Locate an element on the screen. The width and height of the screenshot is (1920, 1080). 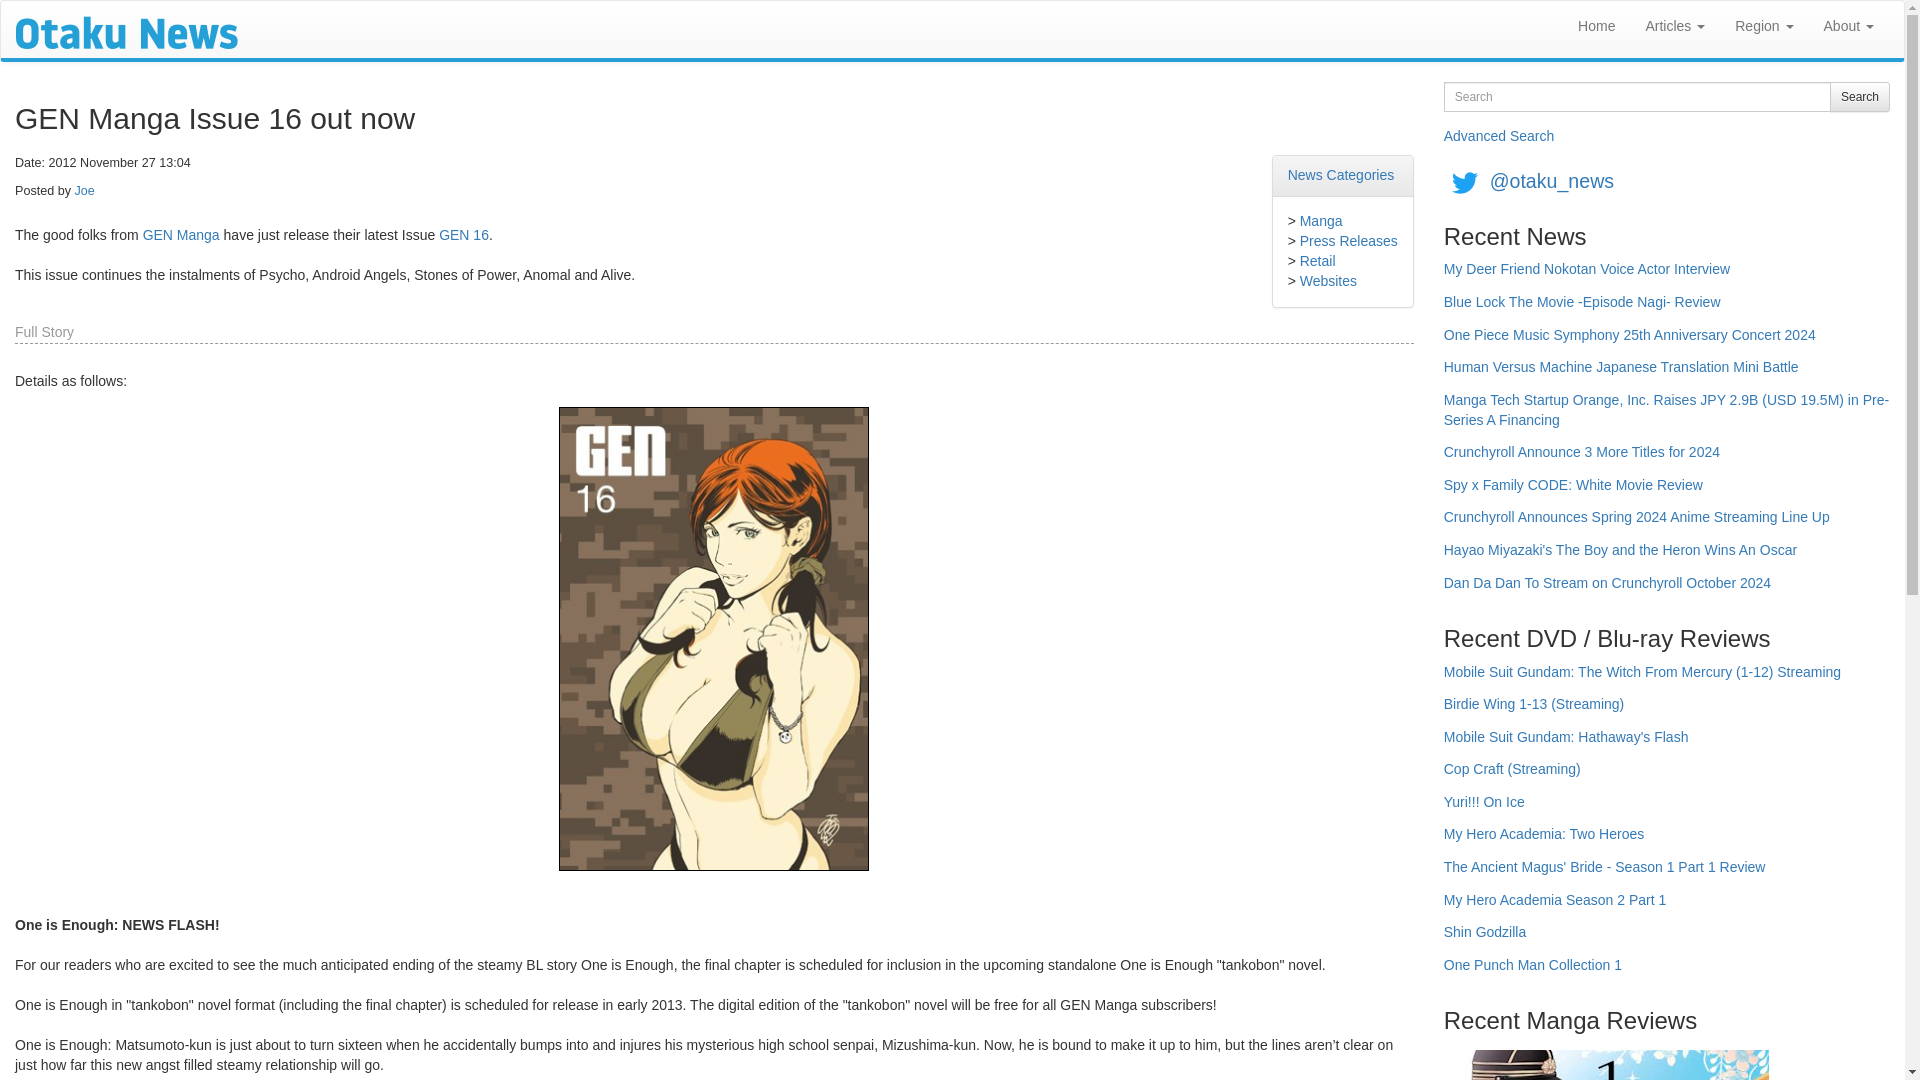
Search is located at coordinates (1859, 97).